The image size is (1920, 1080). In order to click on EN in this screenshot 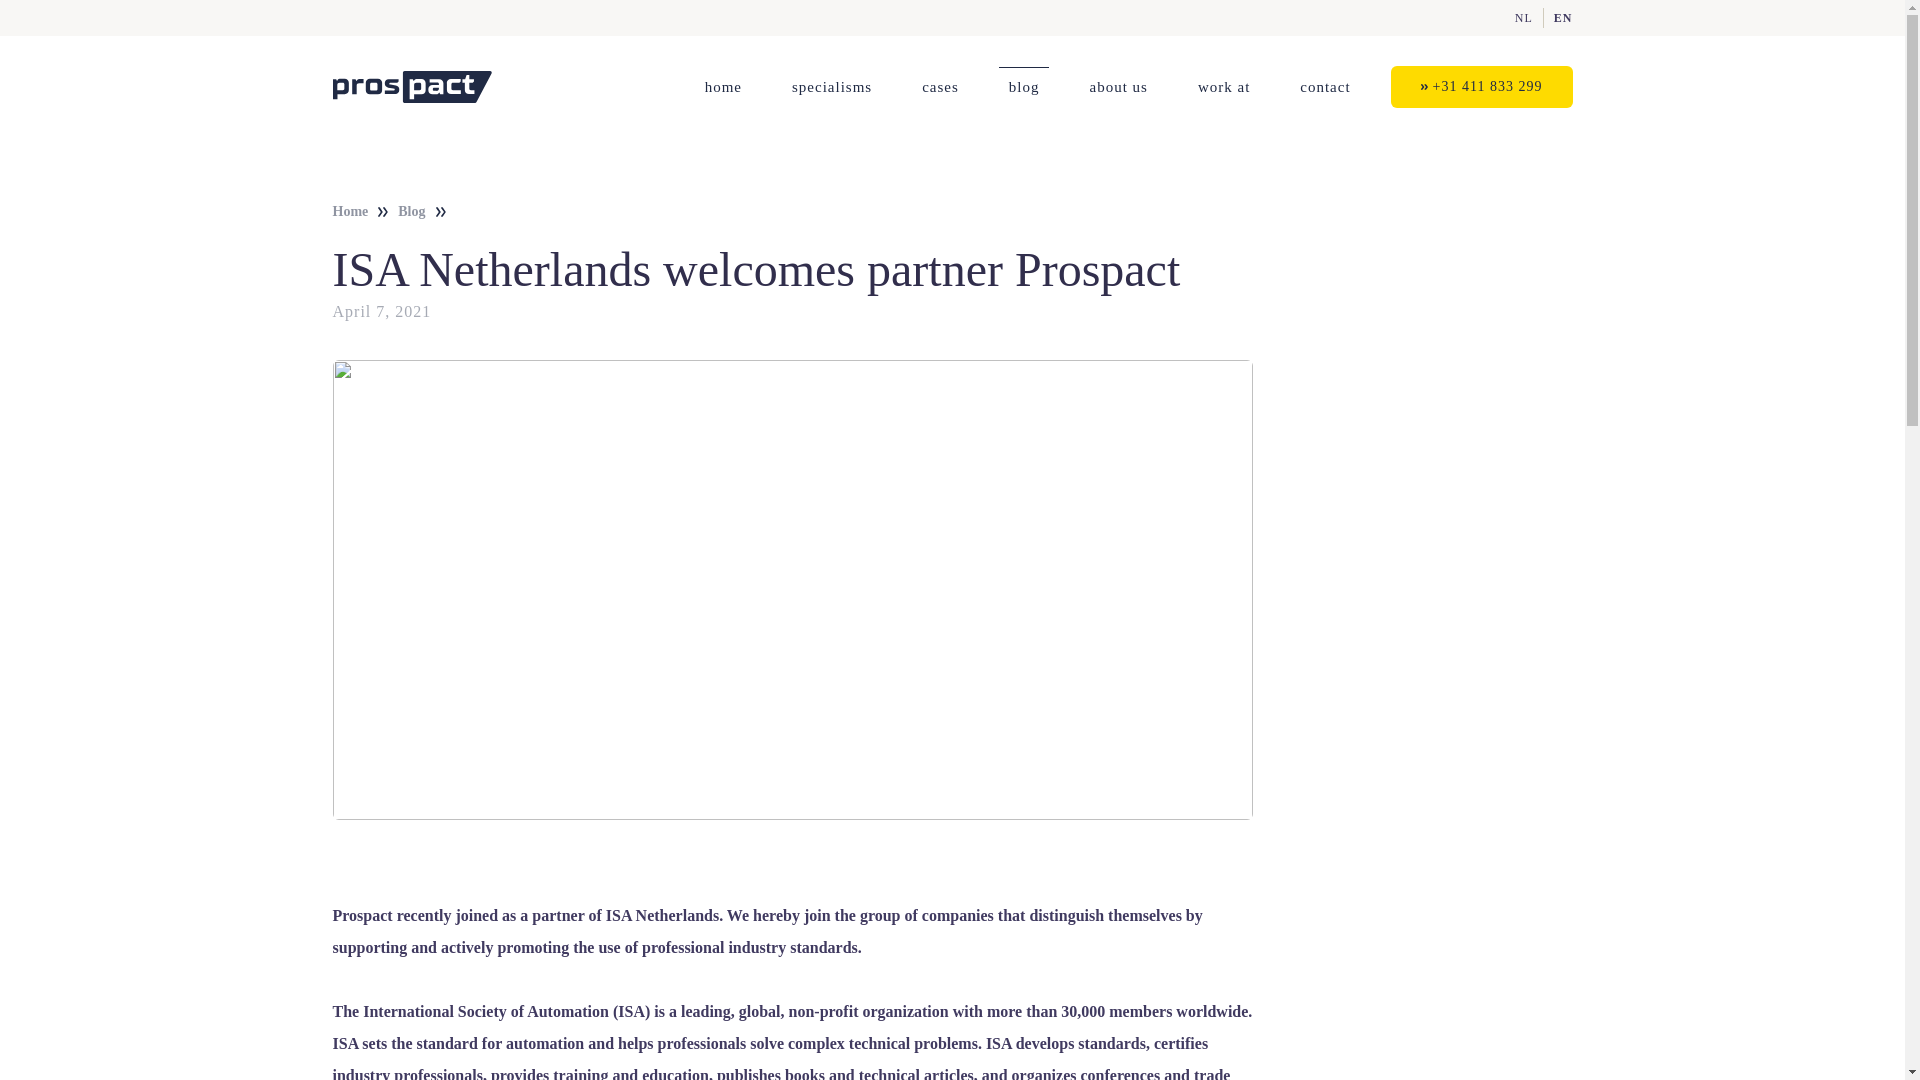, I will do `click(1562, 17)`.